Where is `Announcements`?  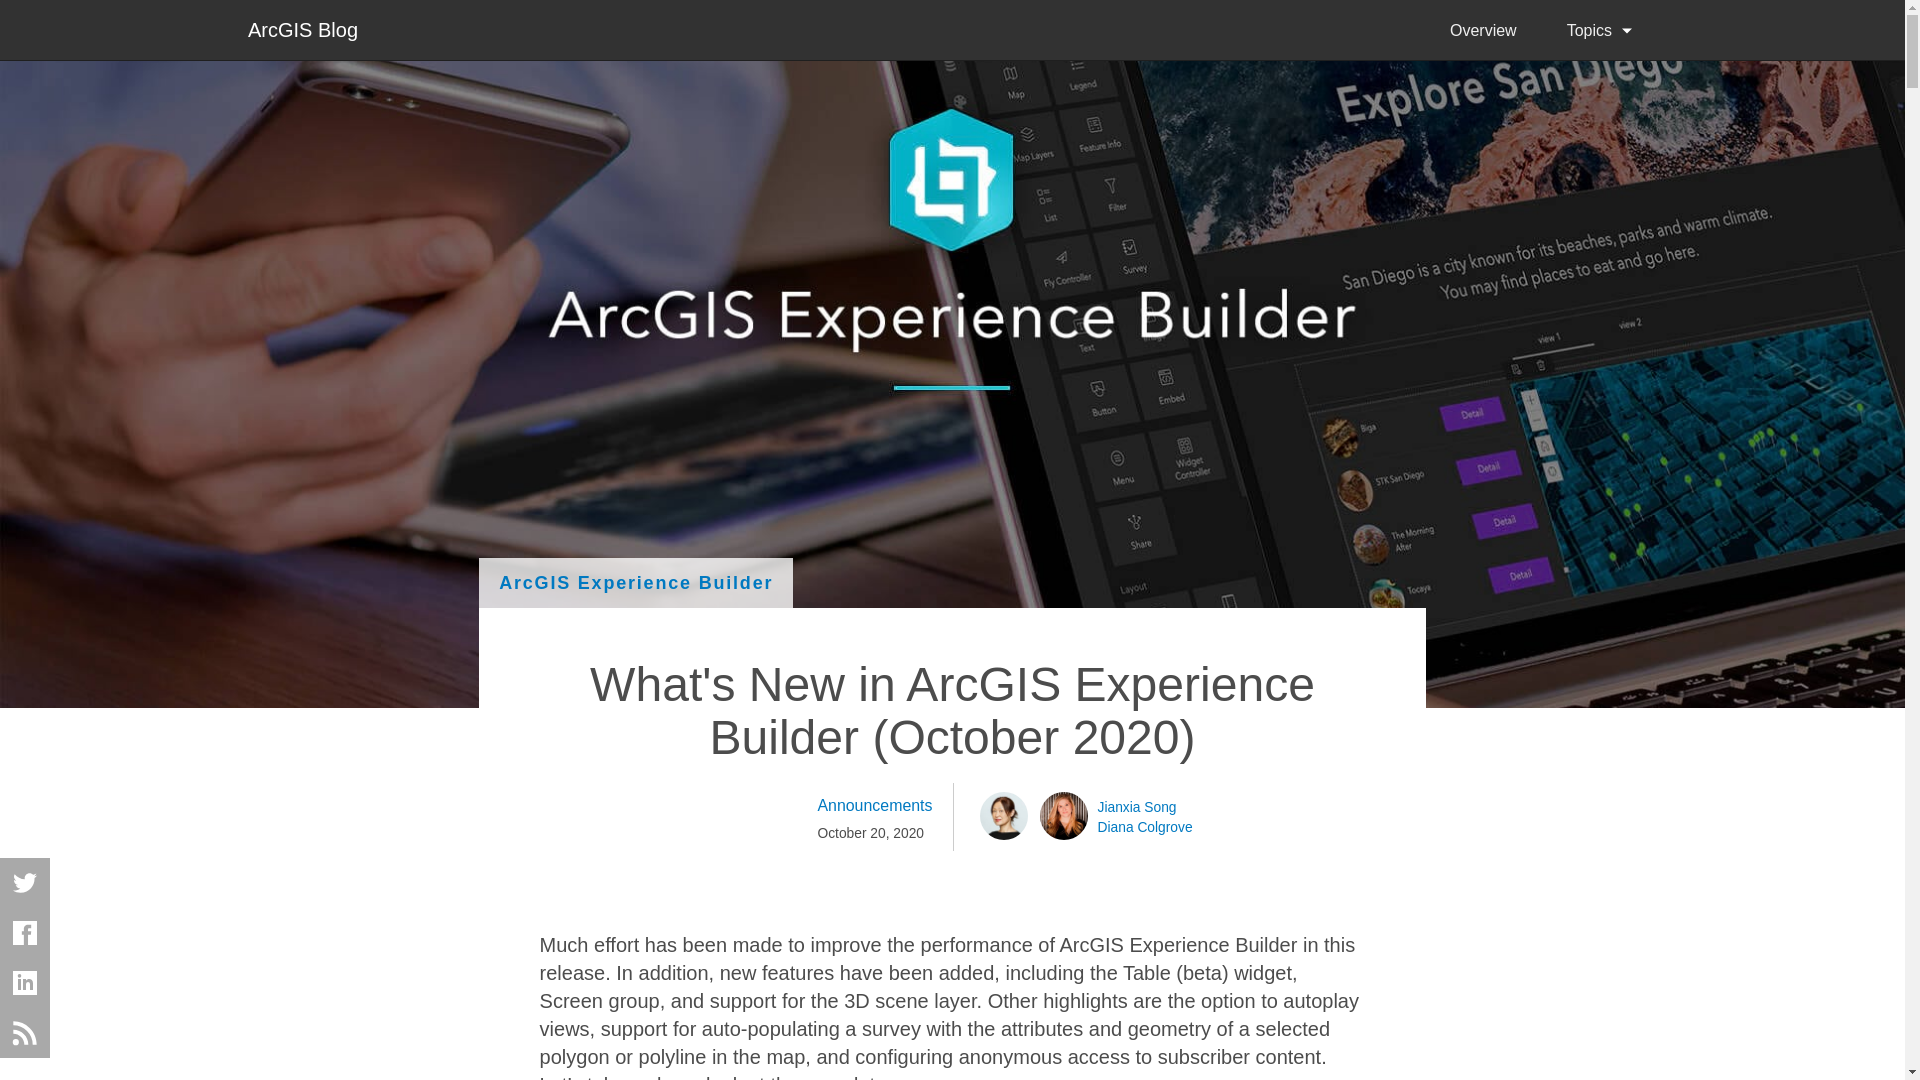 Announcements is located at coordinates (874, 805).